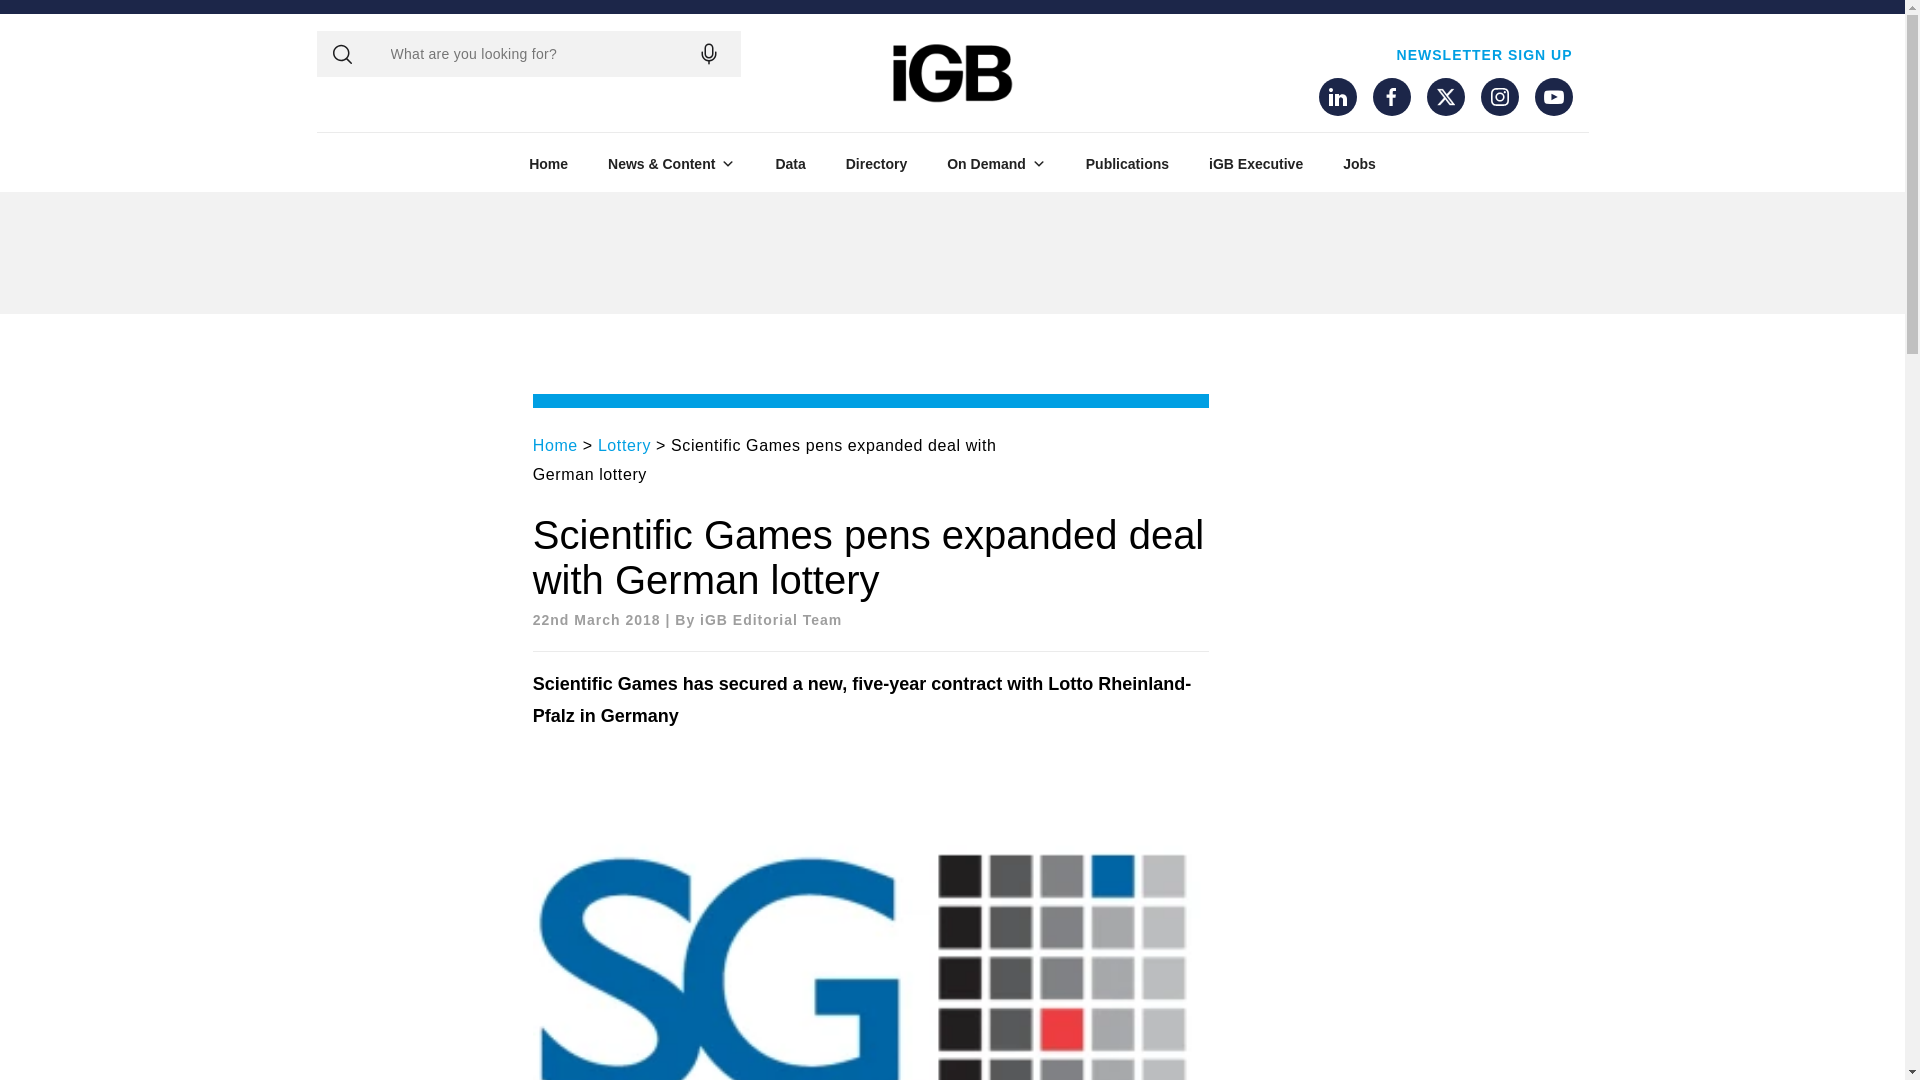 The image size is (1920, 1080). I want to click on LinkedIn, so click(1336, 96).